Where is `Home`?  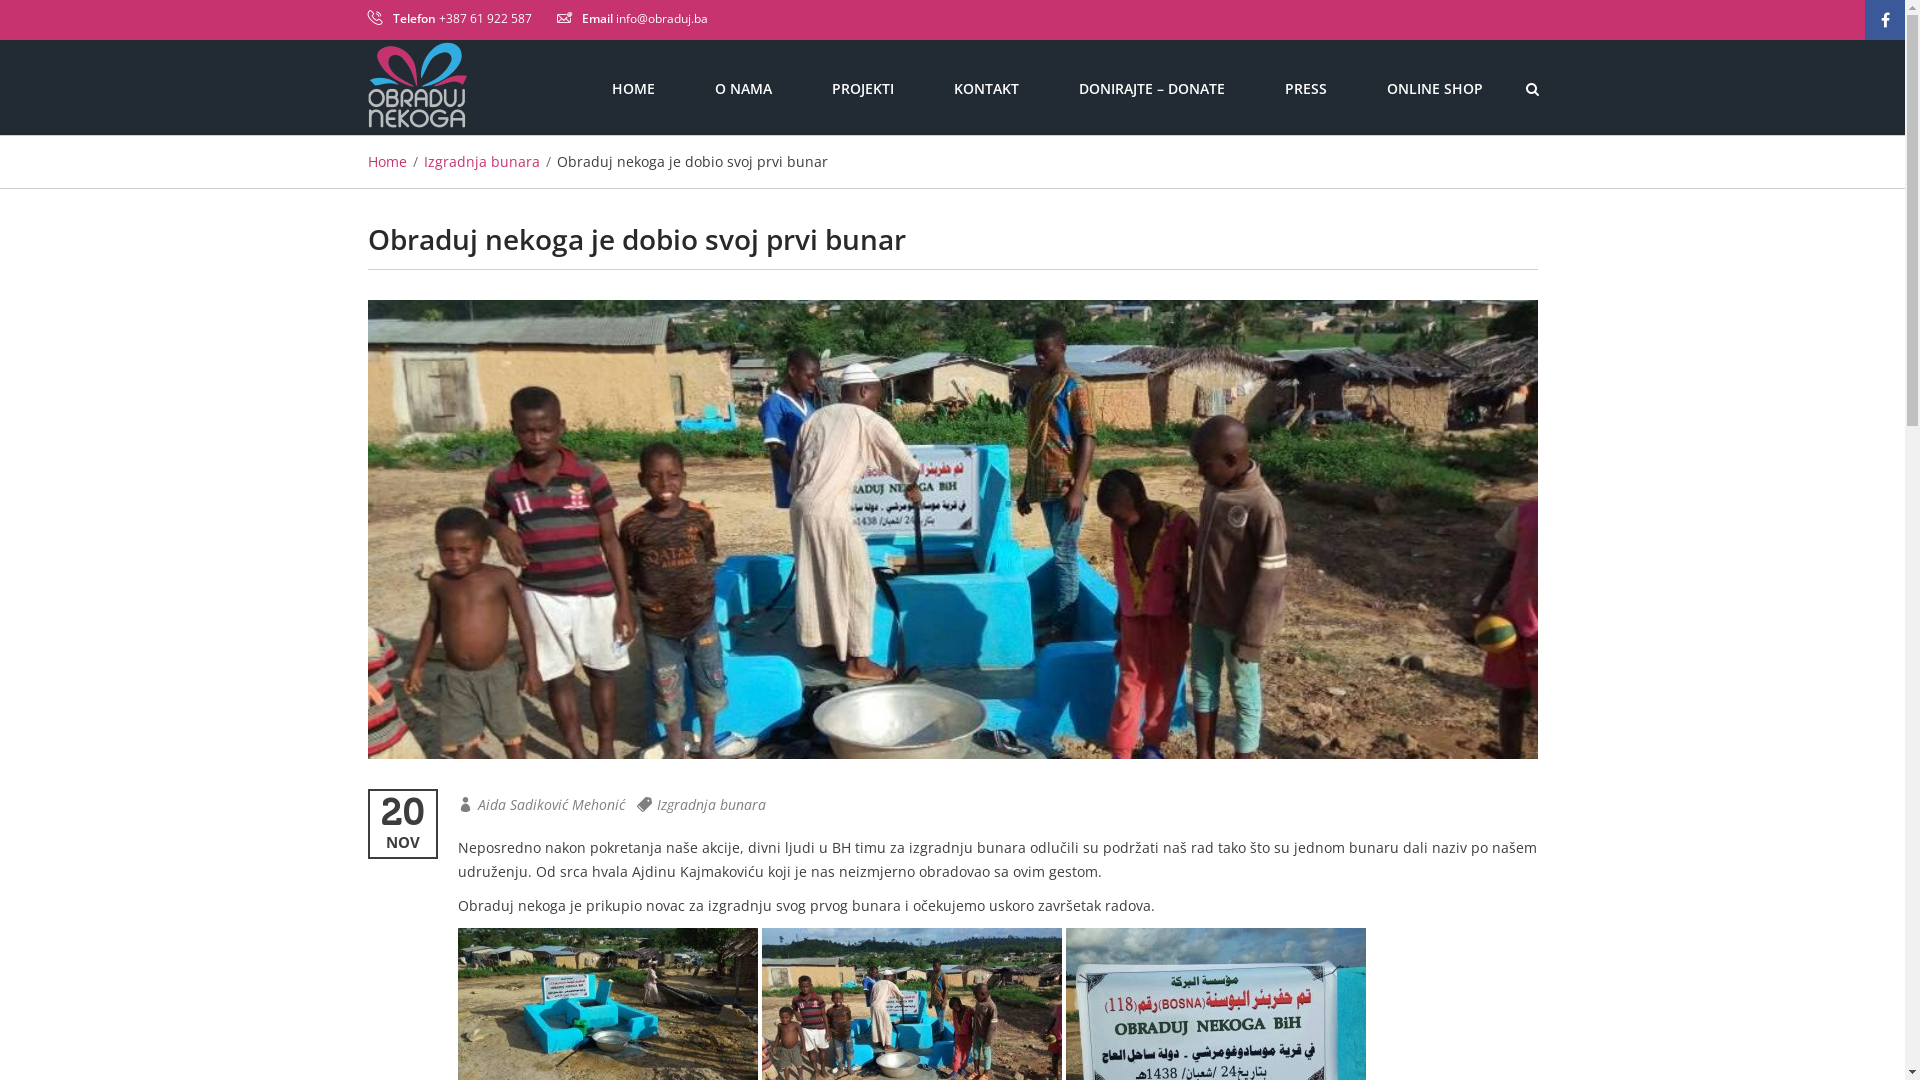
Home is located at coordinates (388, 162).